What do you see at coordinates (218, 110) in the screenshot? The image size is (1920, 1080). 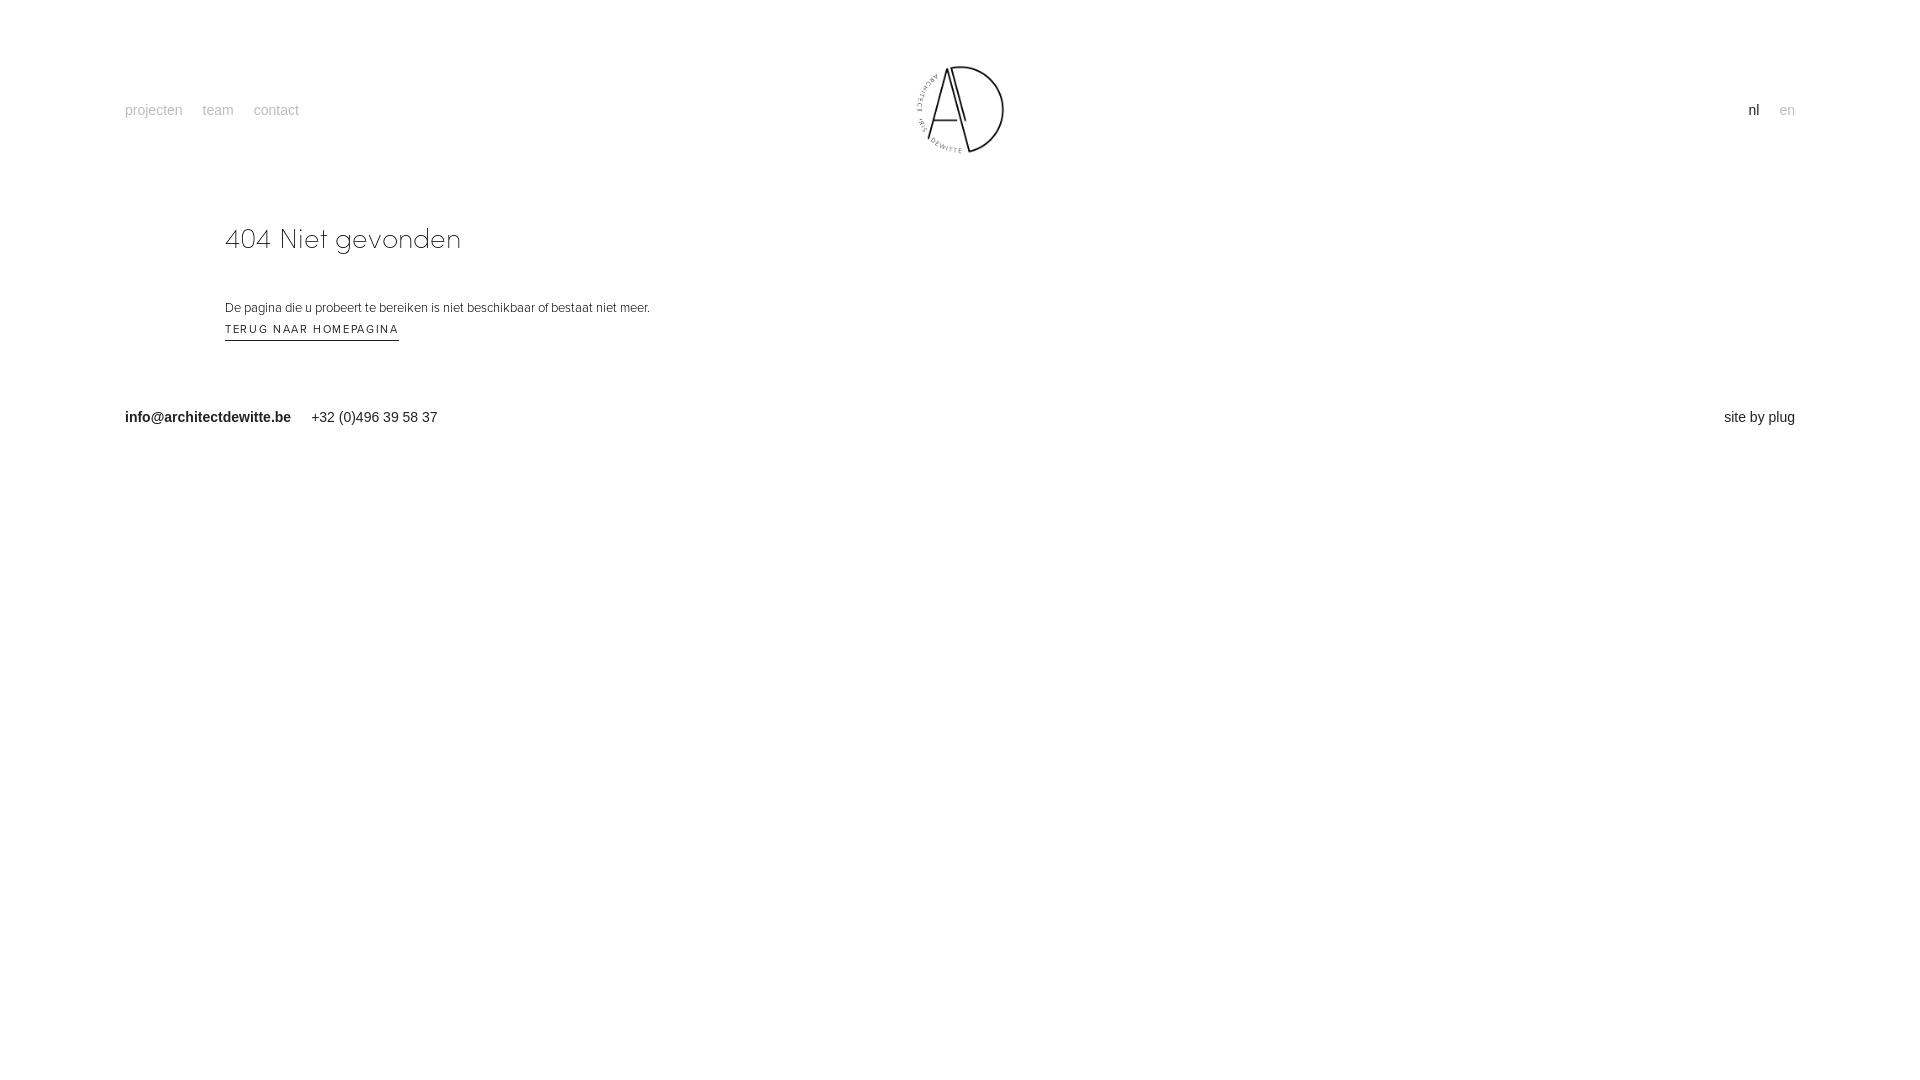 I see `team` at bounding box center [218, 110].